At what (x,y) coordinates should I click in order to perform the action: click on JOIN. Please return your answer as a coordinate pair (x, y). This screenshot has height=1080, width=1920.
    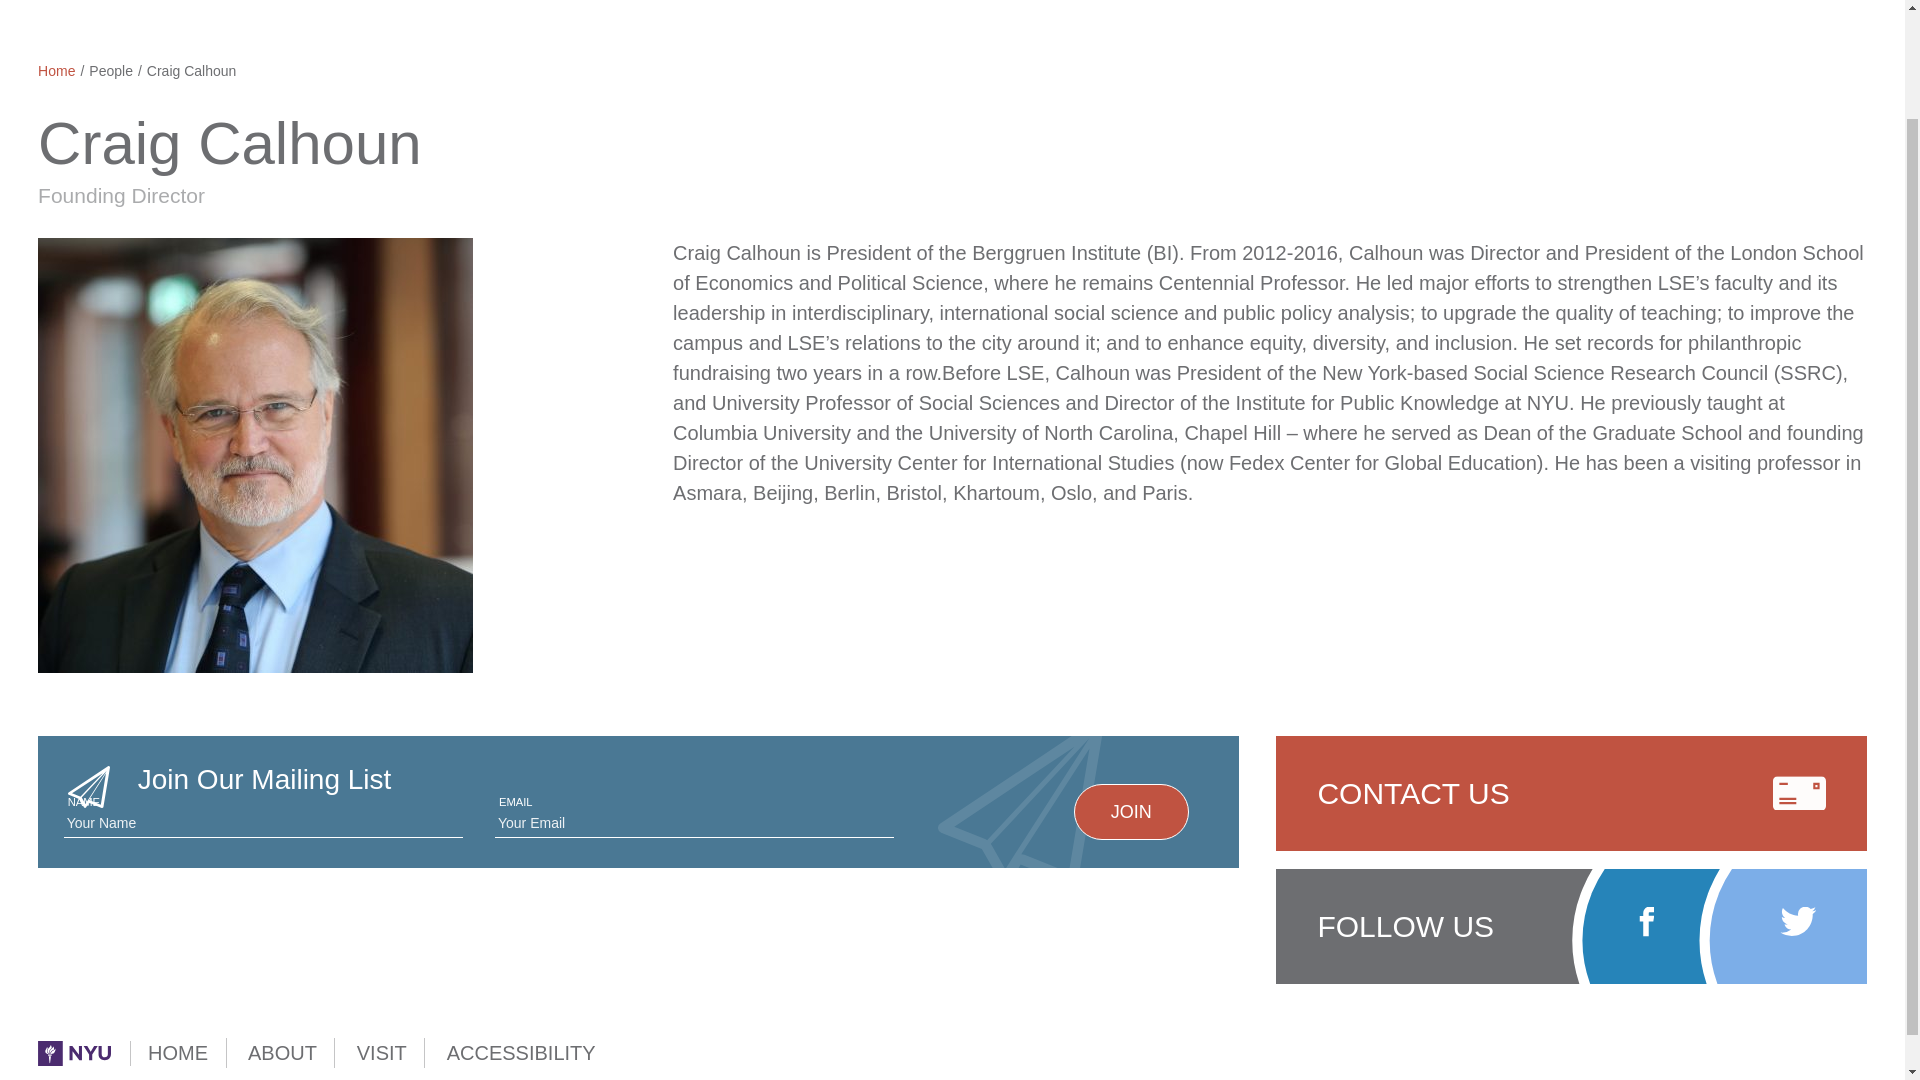
    Looking at the image, I should click on (1130, 811).